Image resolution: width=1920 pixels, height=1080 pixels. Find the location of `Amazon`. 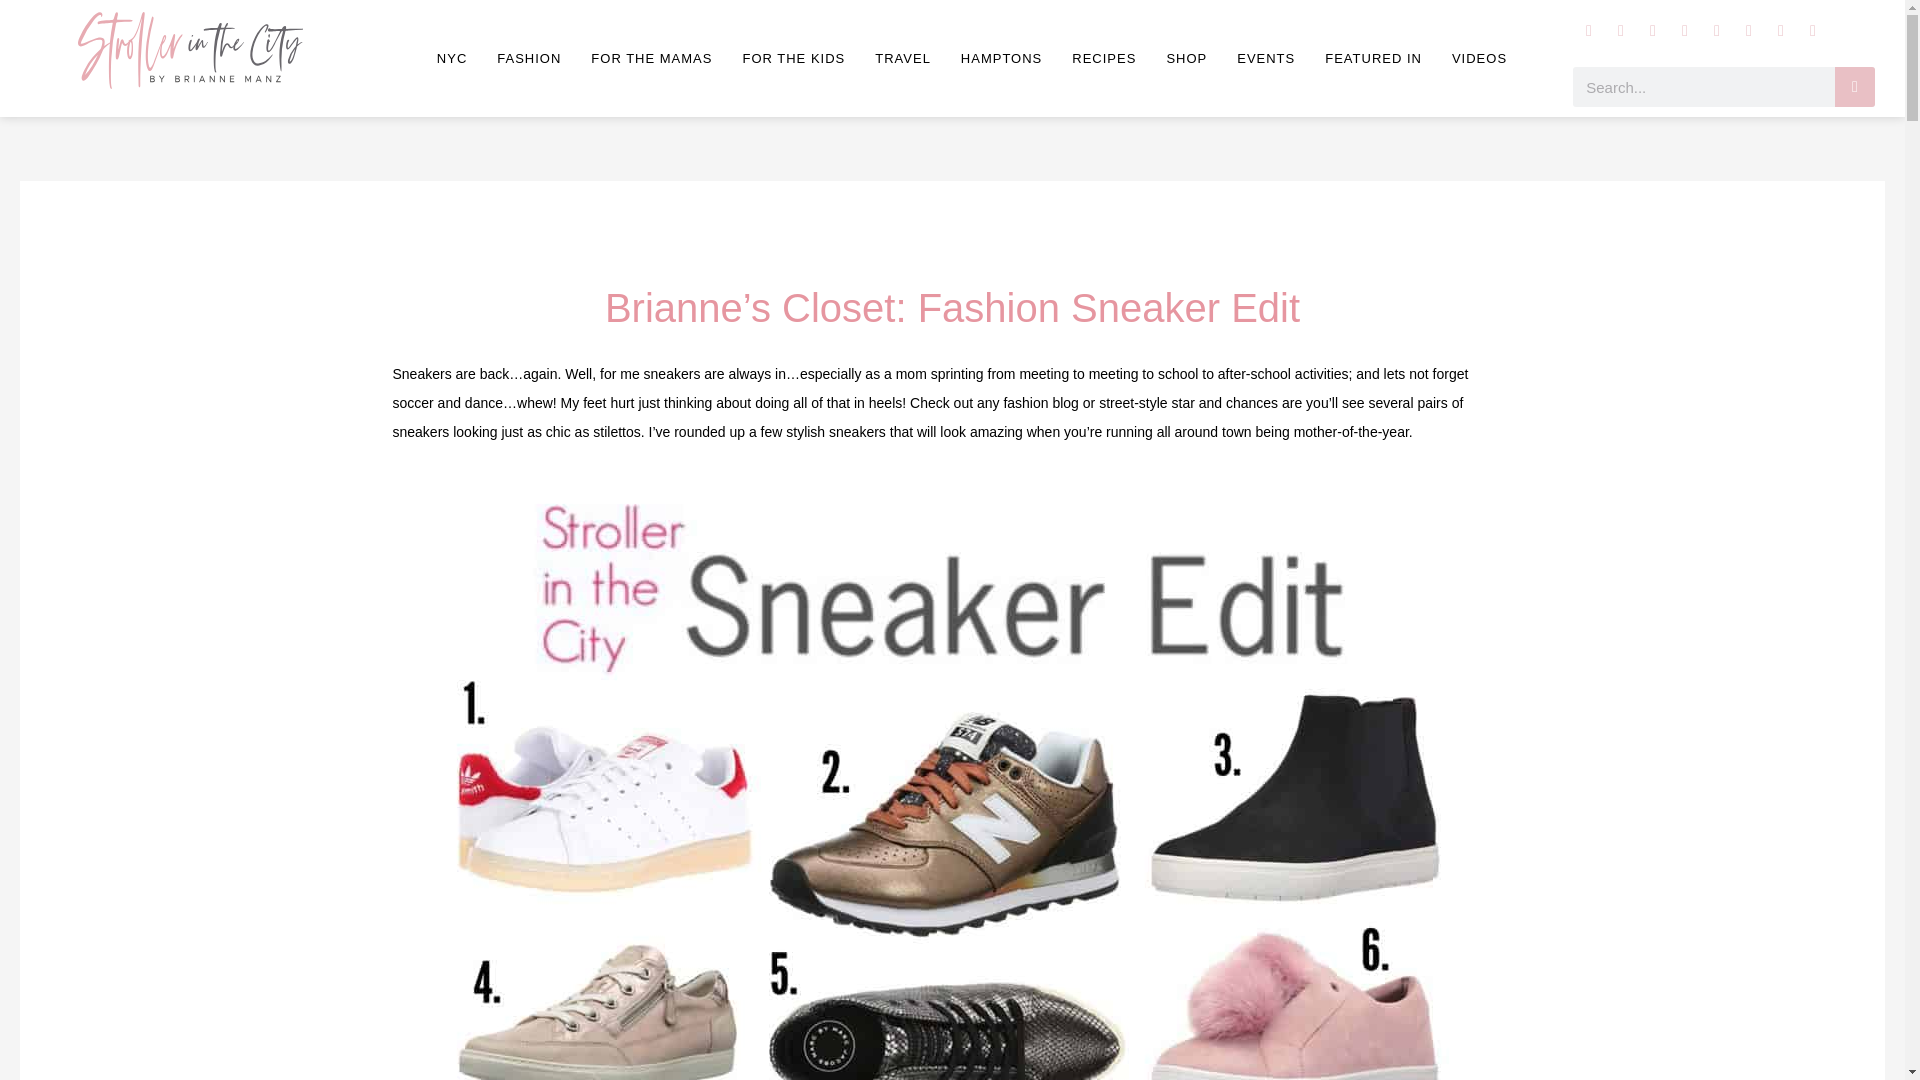

Amazon is located at coordinates (1780, 31).